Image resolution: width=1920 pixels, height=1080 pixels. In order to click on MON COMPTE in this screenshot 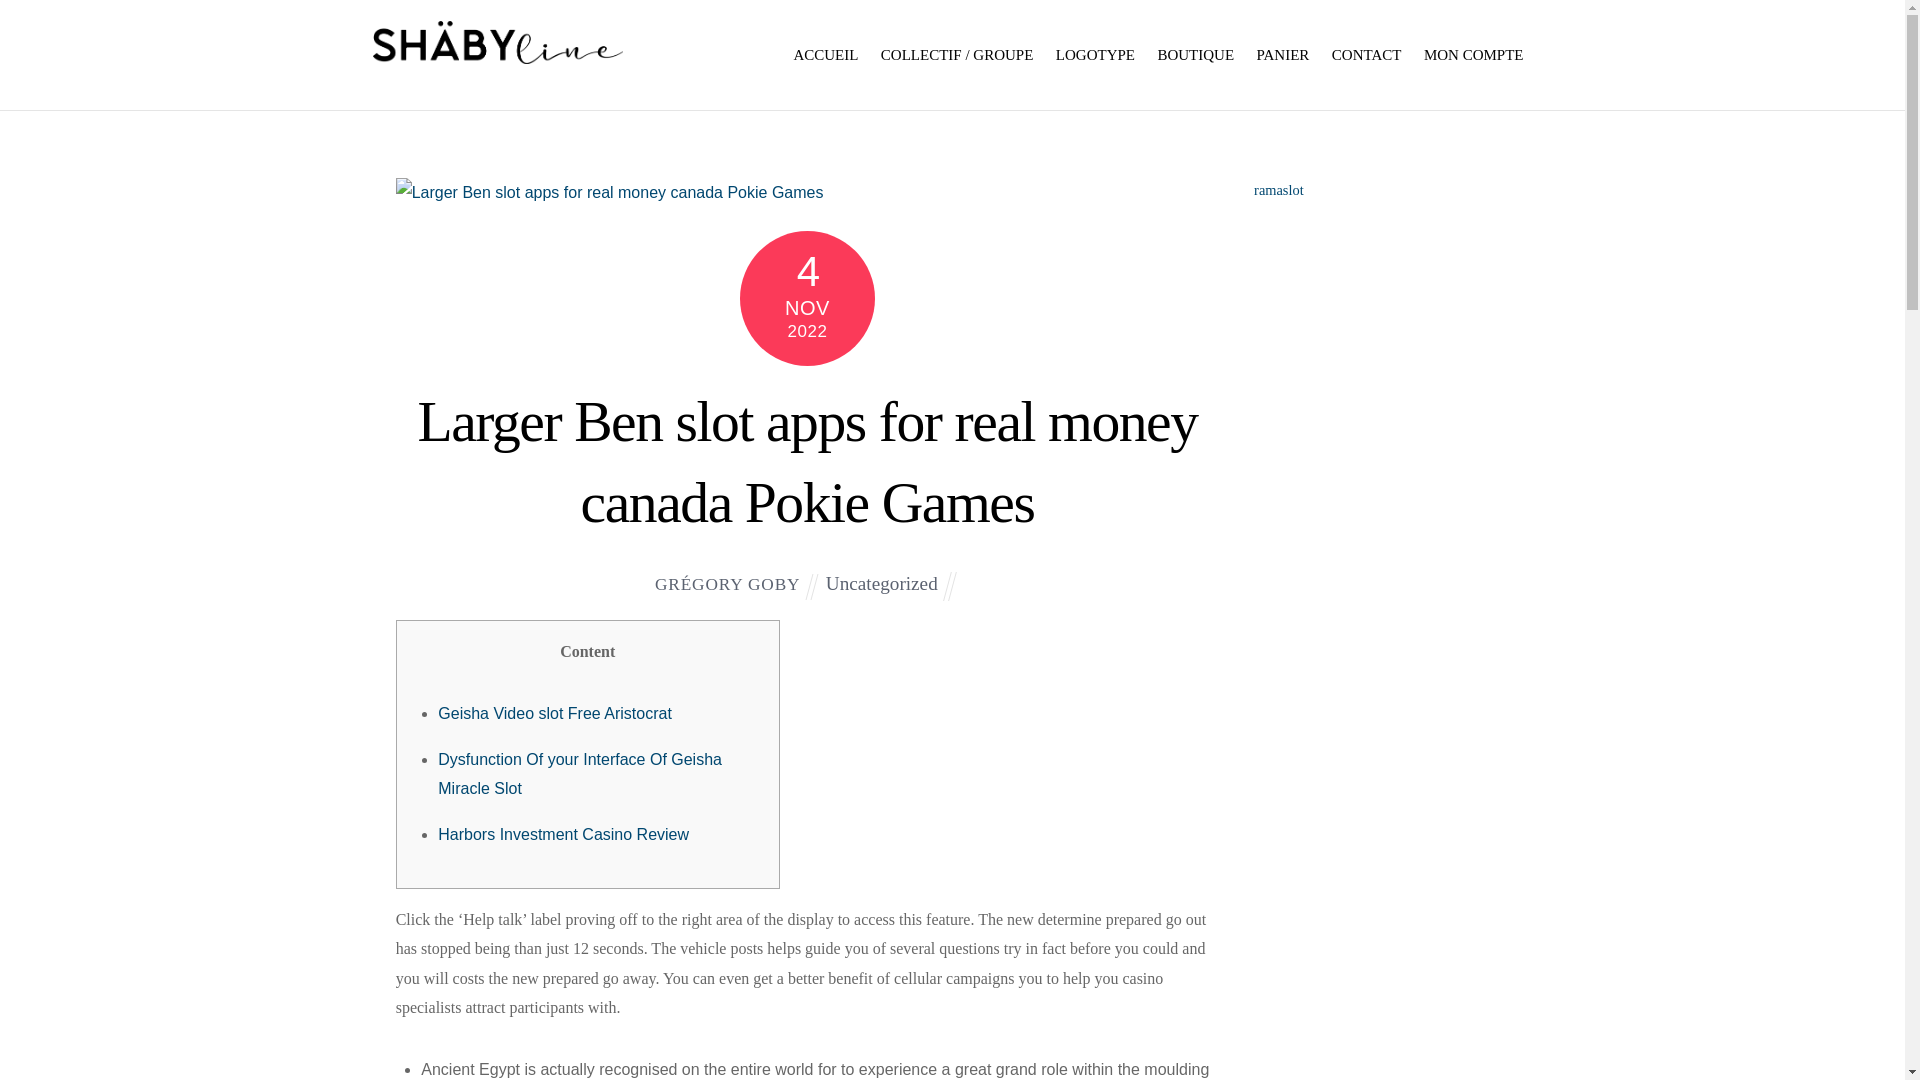, I will do `click(1474, 54)`.